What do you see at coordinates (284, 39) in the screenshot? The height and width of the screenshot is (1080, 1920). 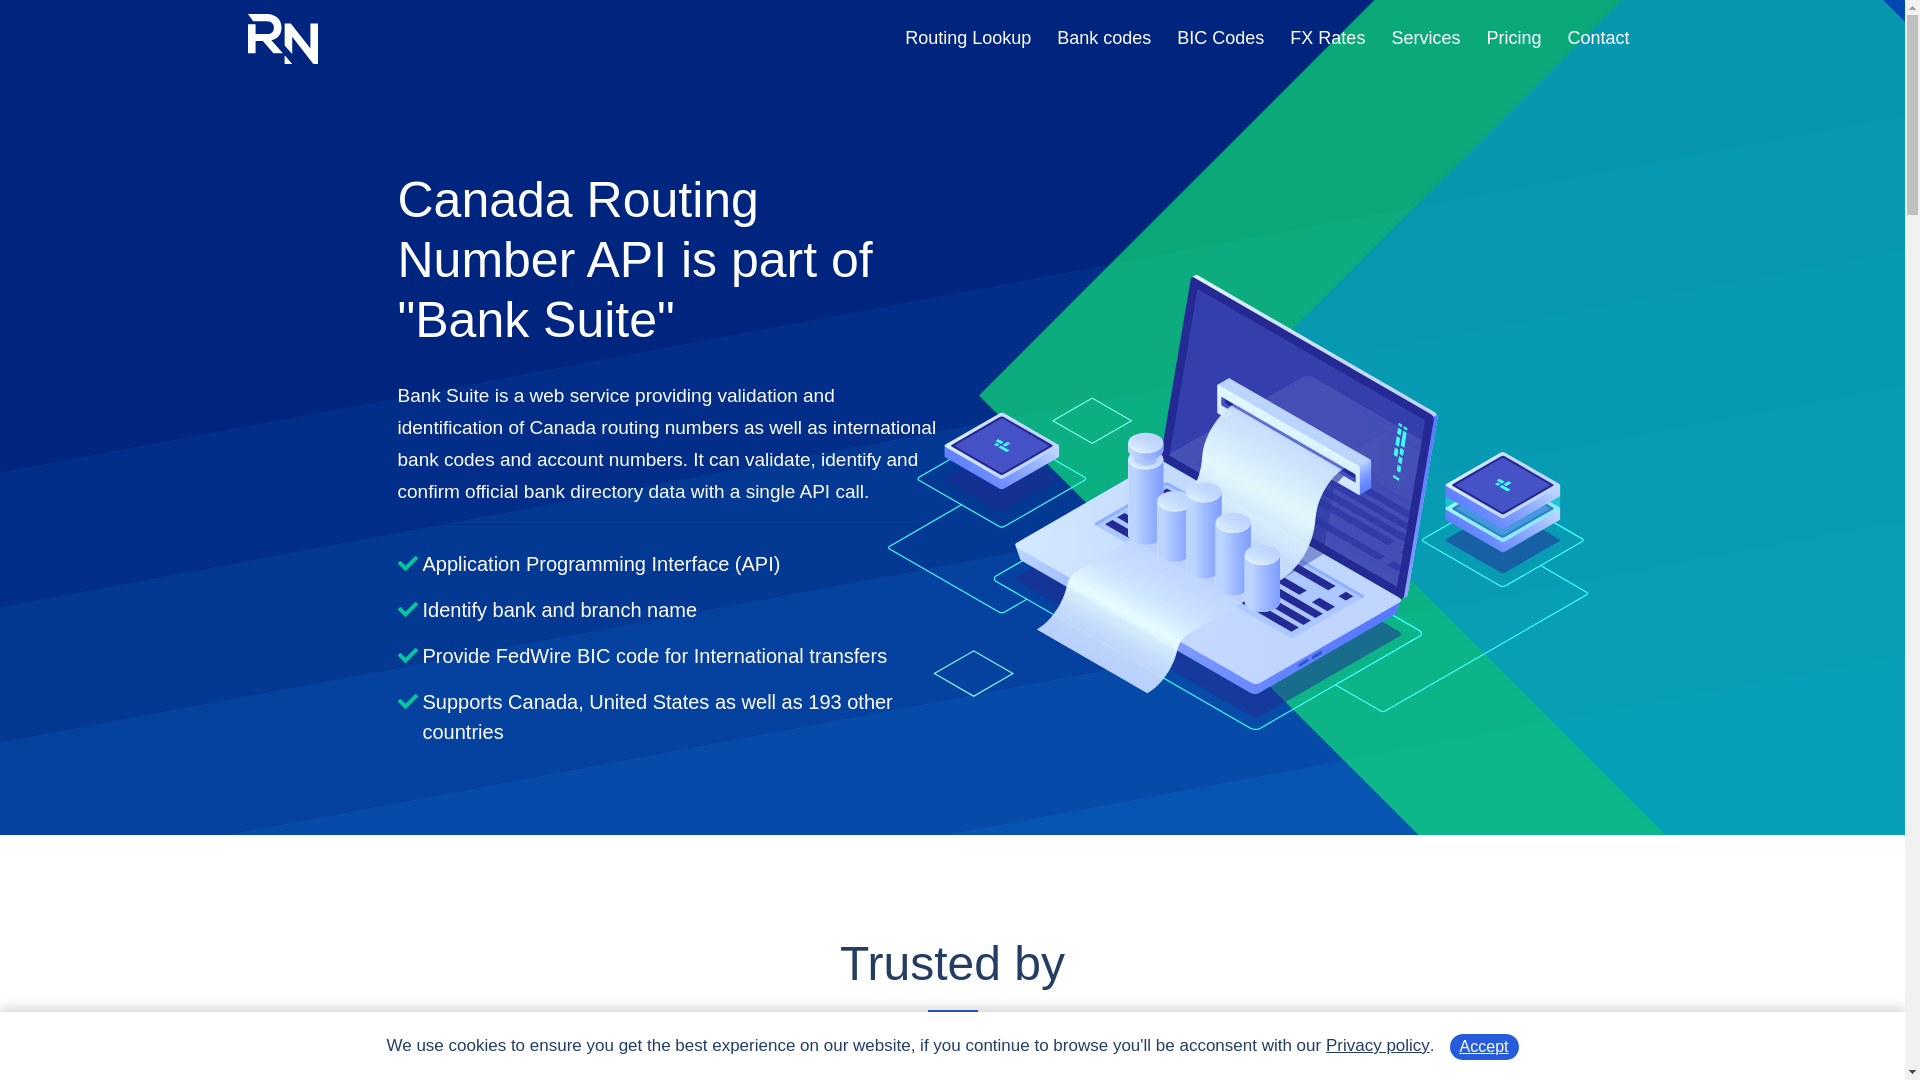 I see `Home` at bounding box center [284, 39].